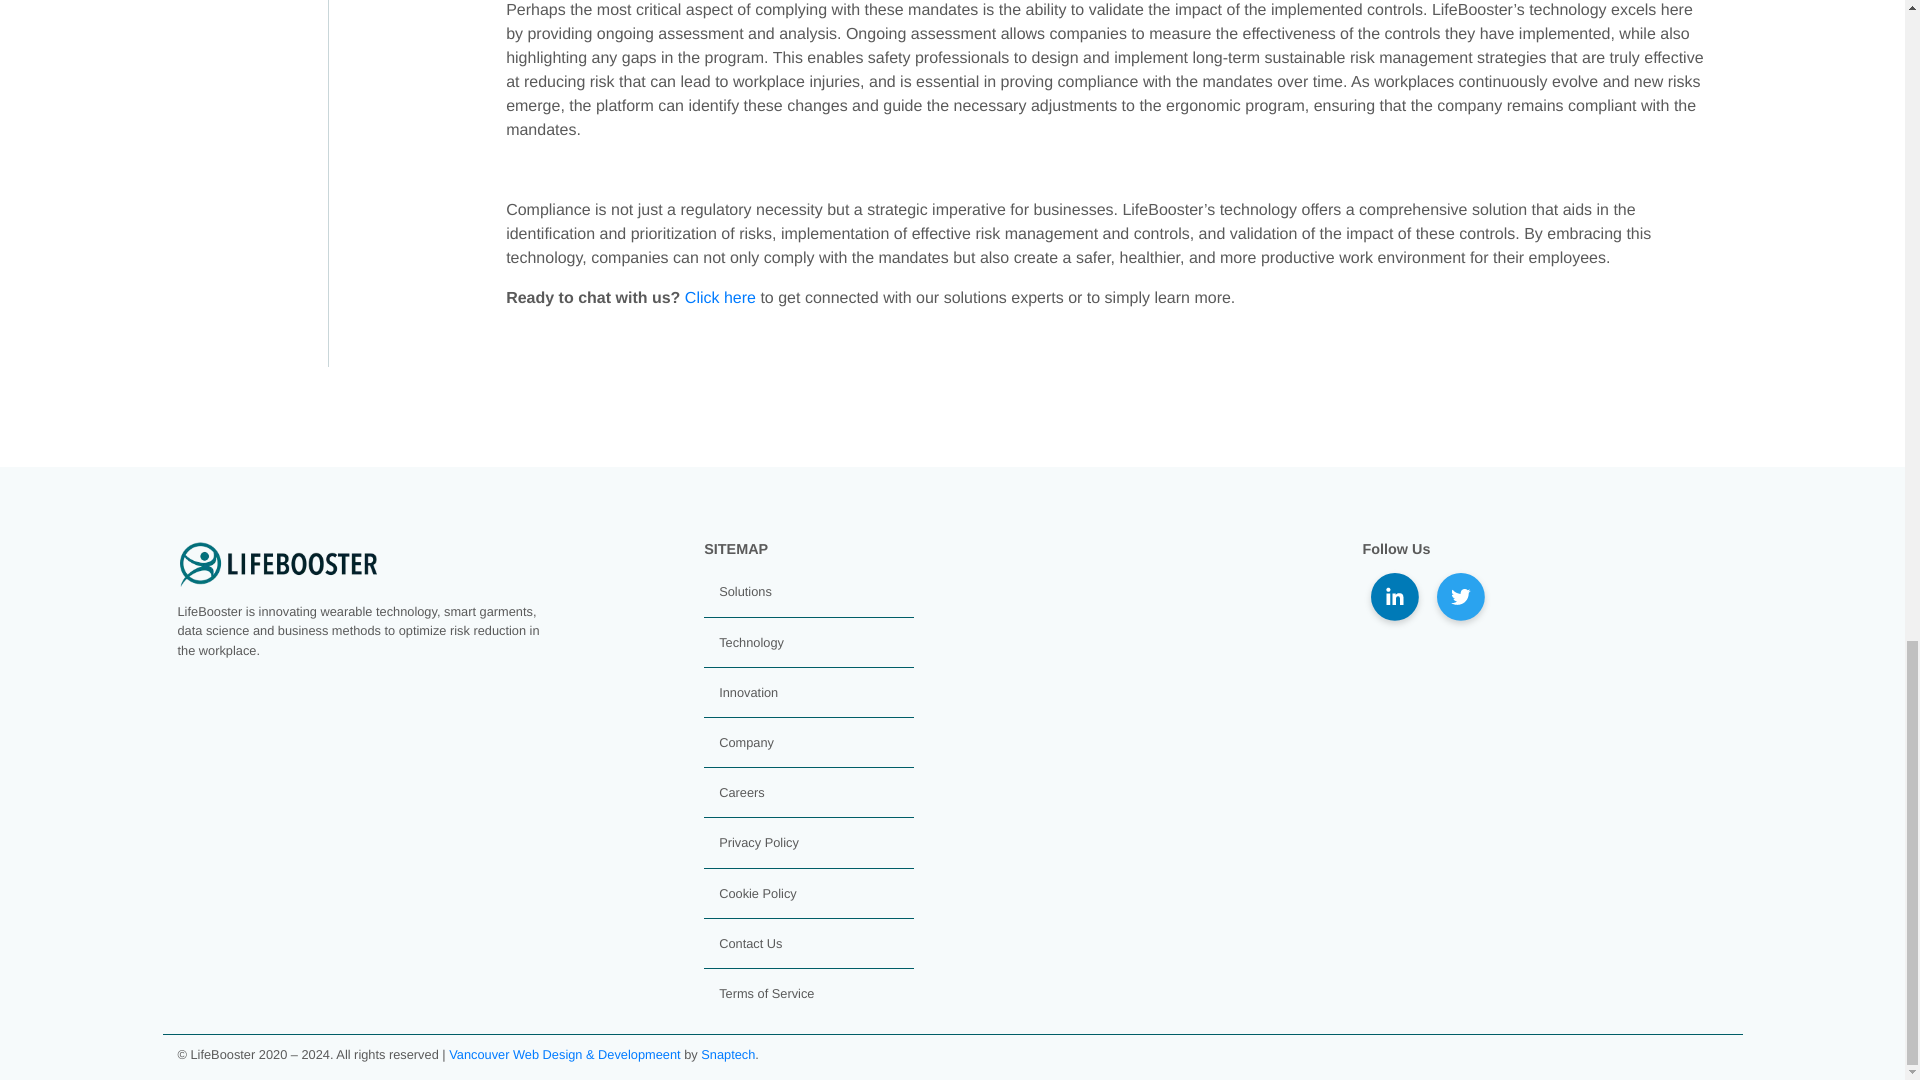 This screenshot has width=1920, height=1080. What do you see at coordinates (757, 892) in the screenshot?
I see `Cookie Policy` at bounding box center [757, 892].